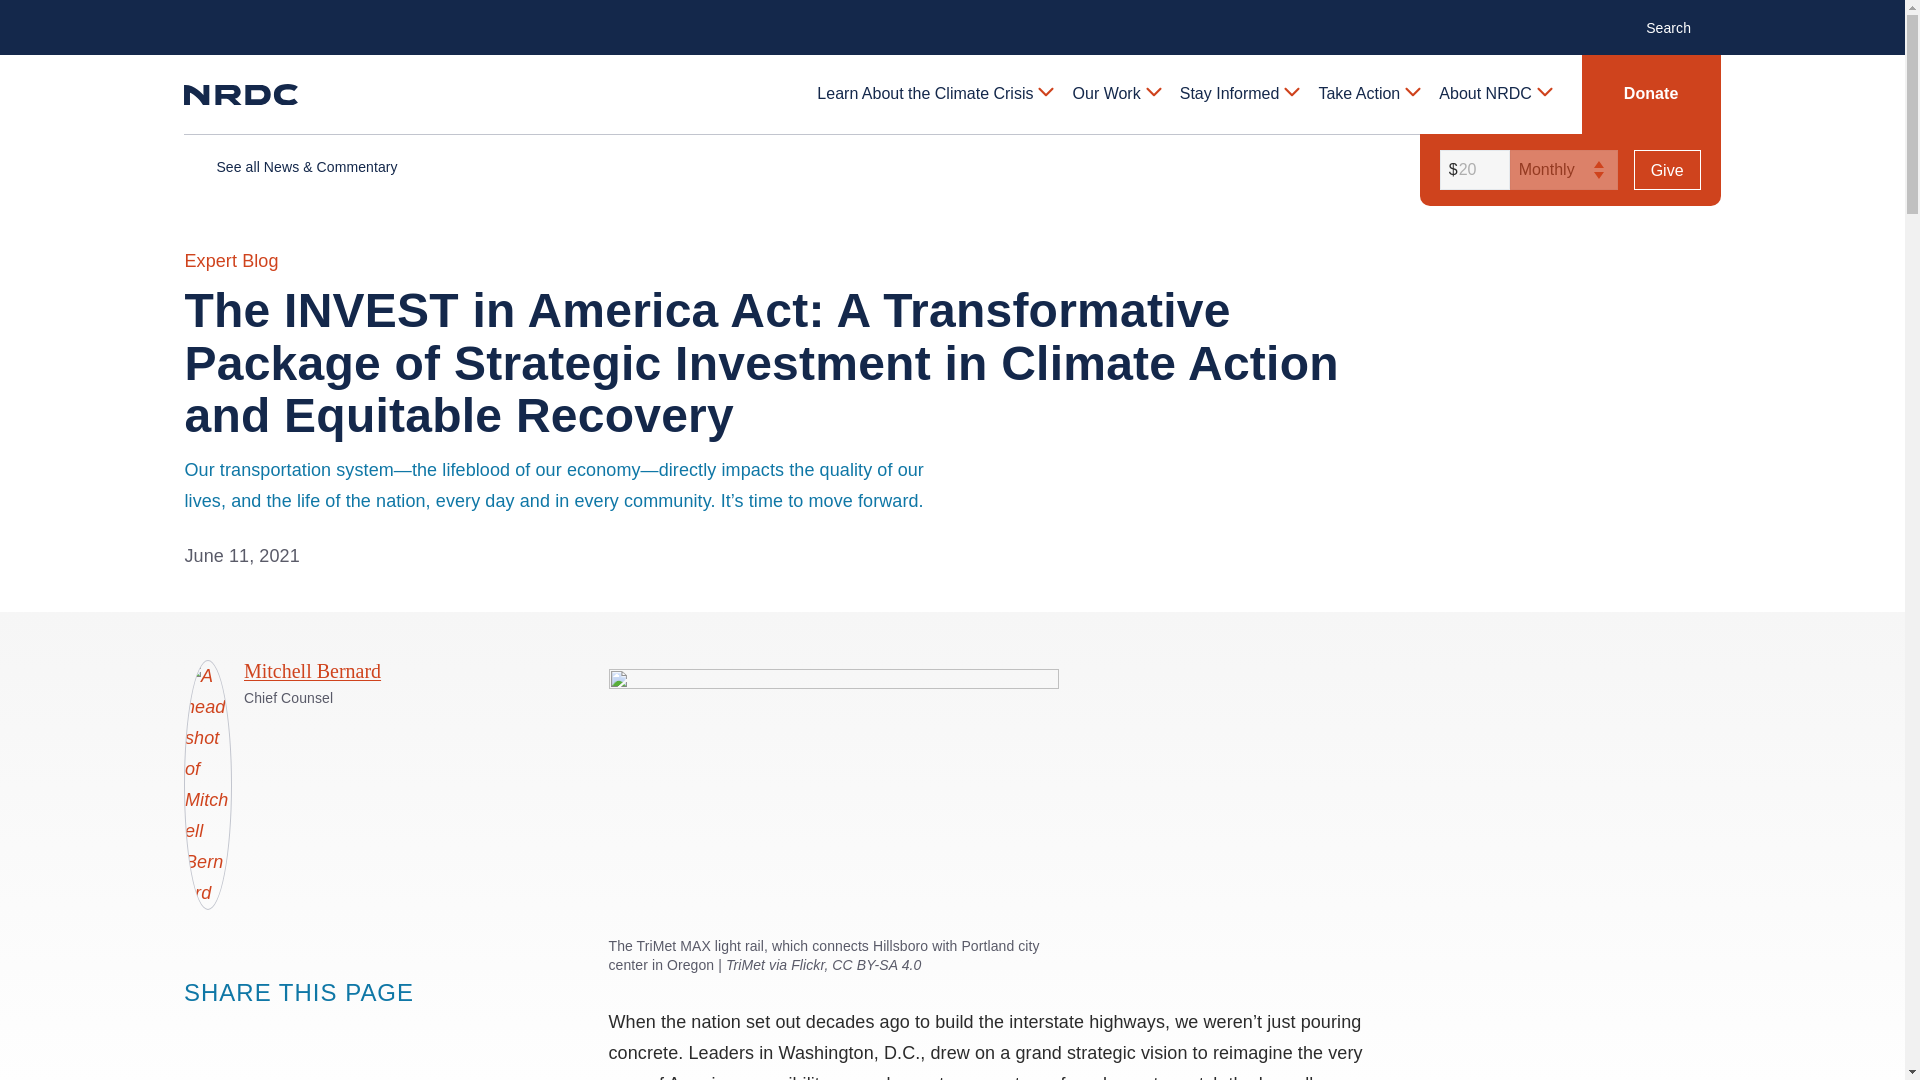 Image resolution: width=1920 pixels, height=1080 pixels. I want to click on Share this page block, so click(198, 1030).